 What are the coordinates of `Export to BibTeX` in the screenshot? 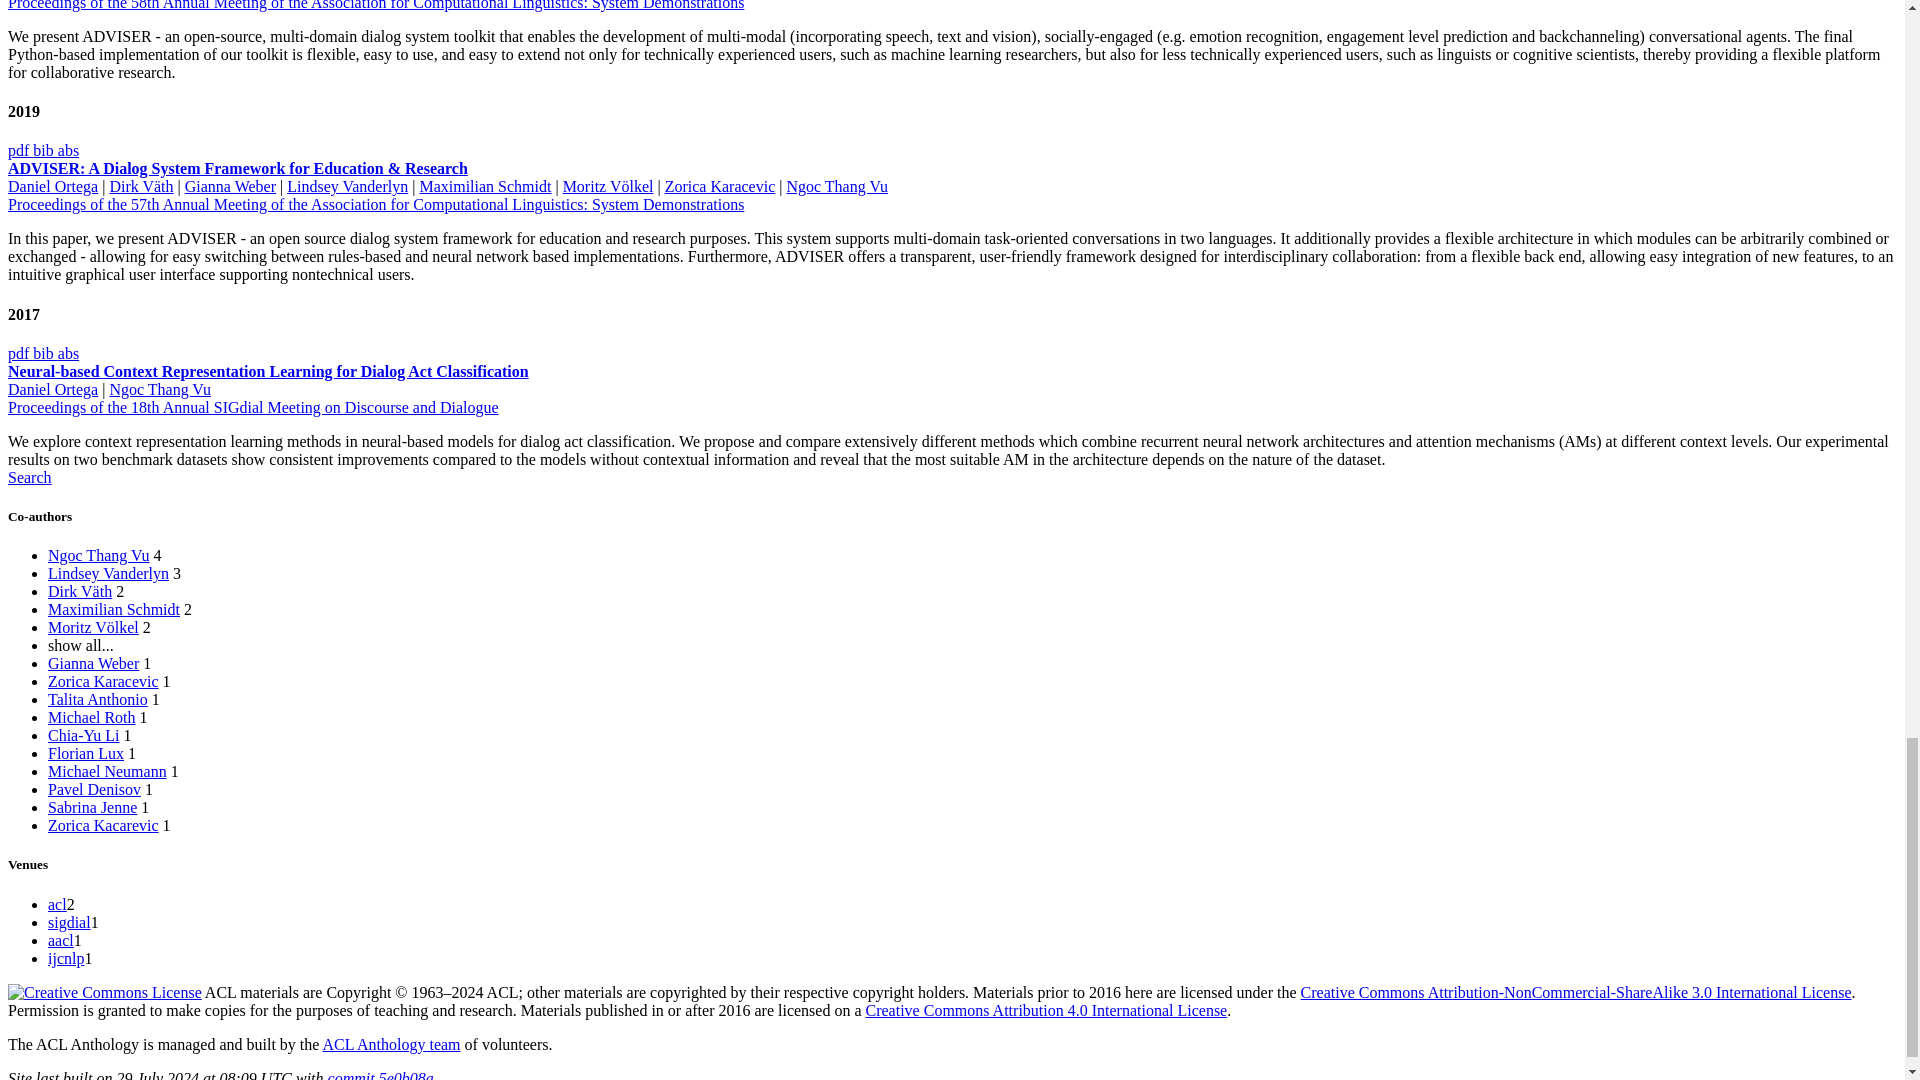 It's located at (44, 352).